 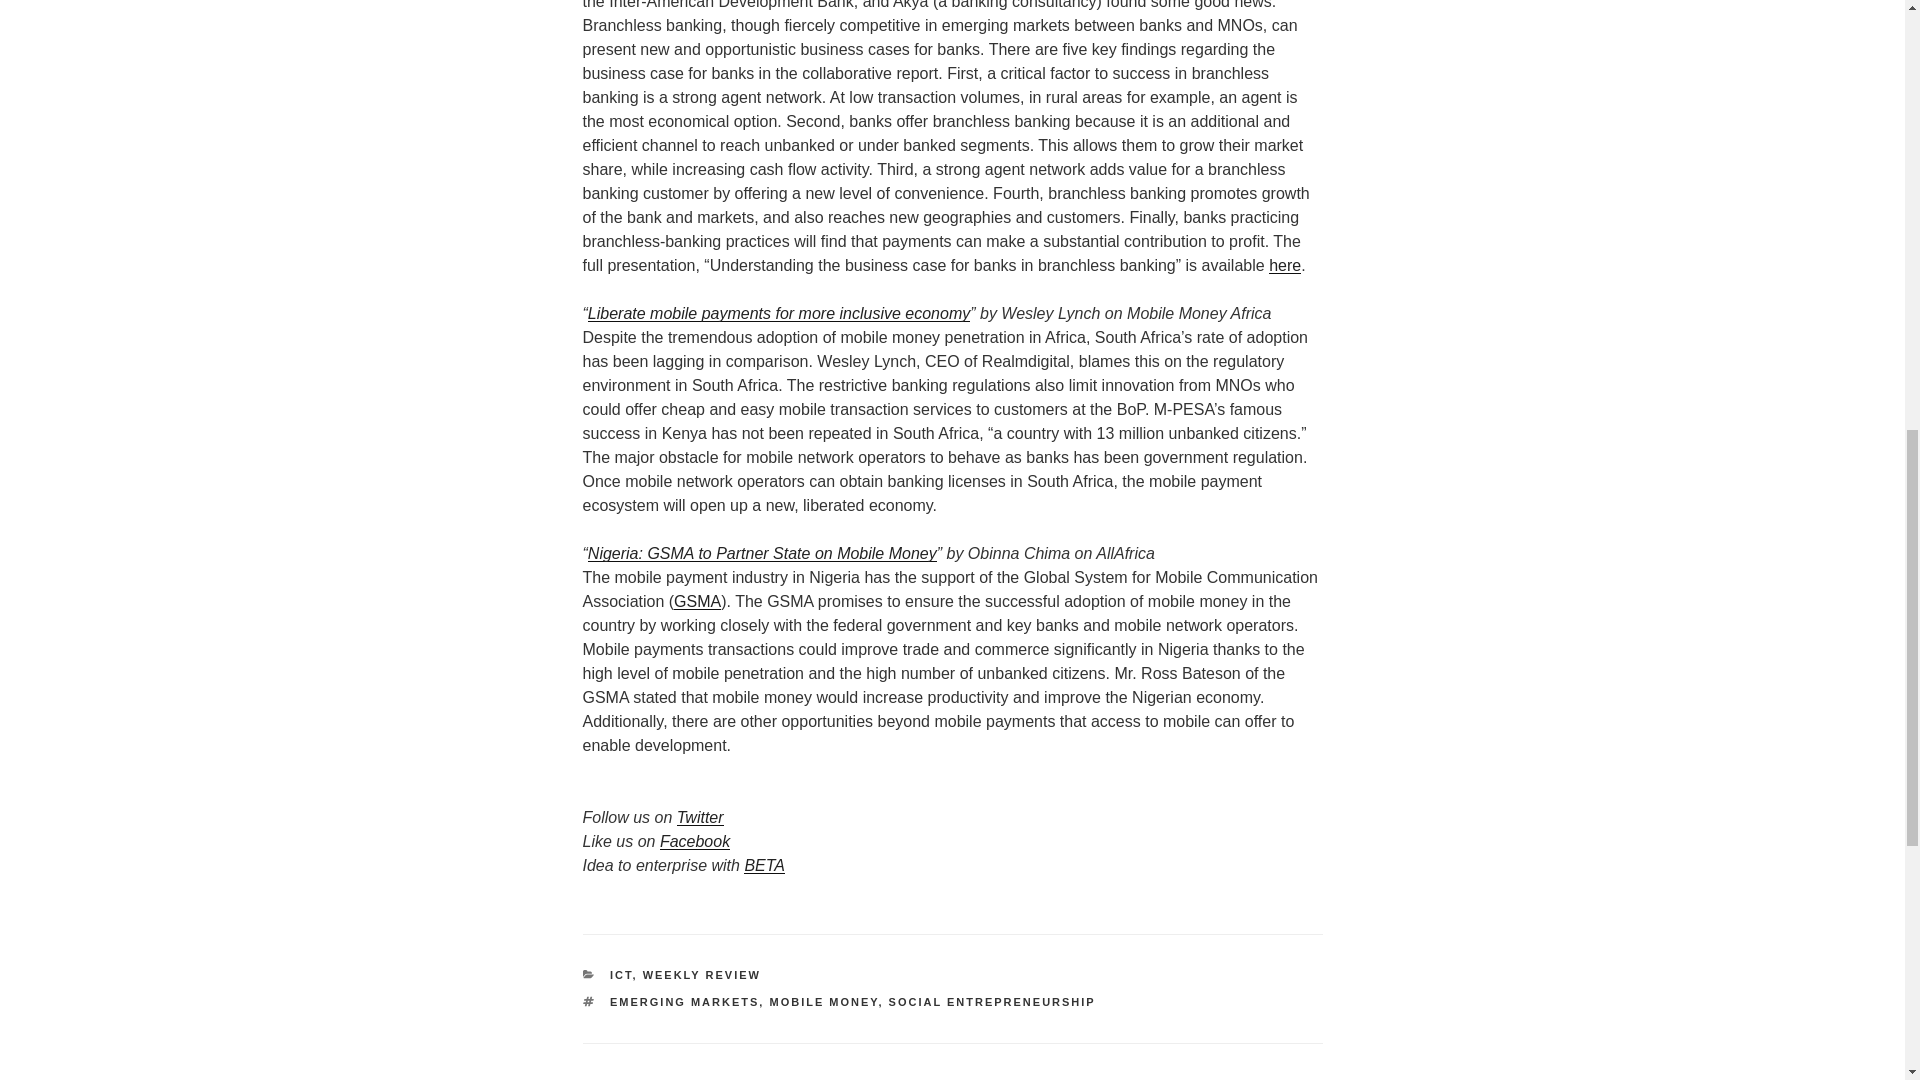 I want to click on Nigeria: GSMA to Partner State on Mobile Money, so click(x=762, y=553).